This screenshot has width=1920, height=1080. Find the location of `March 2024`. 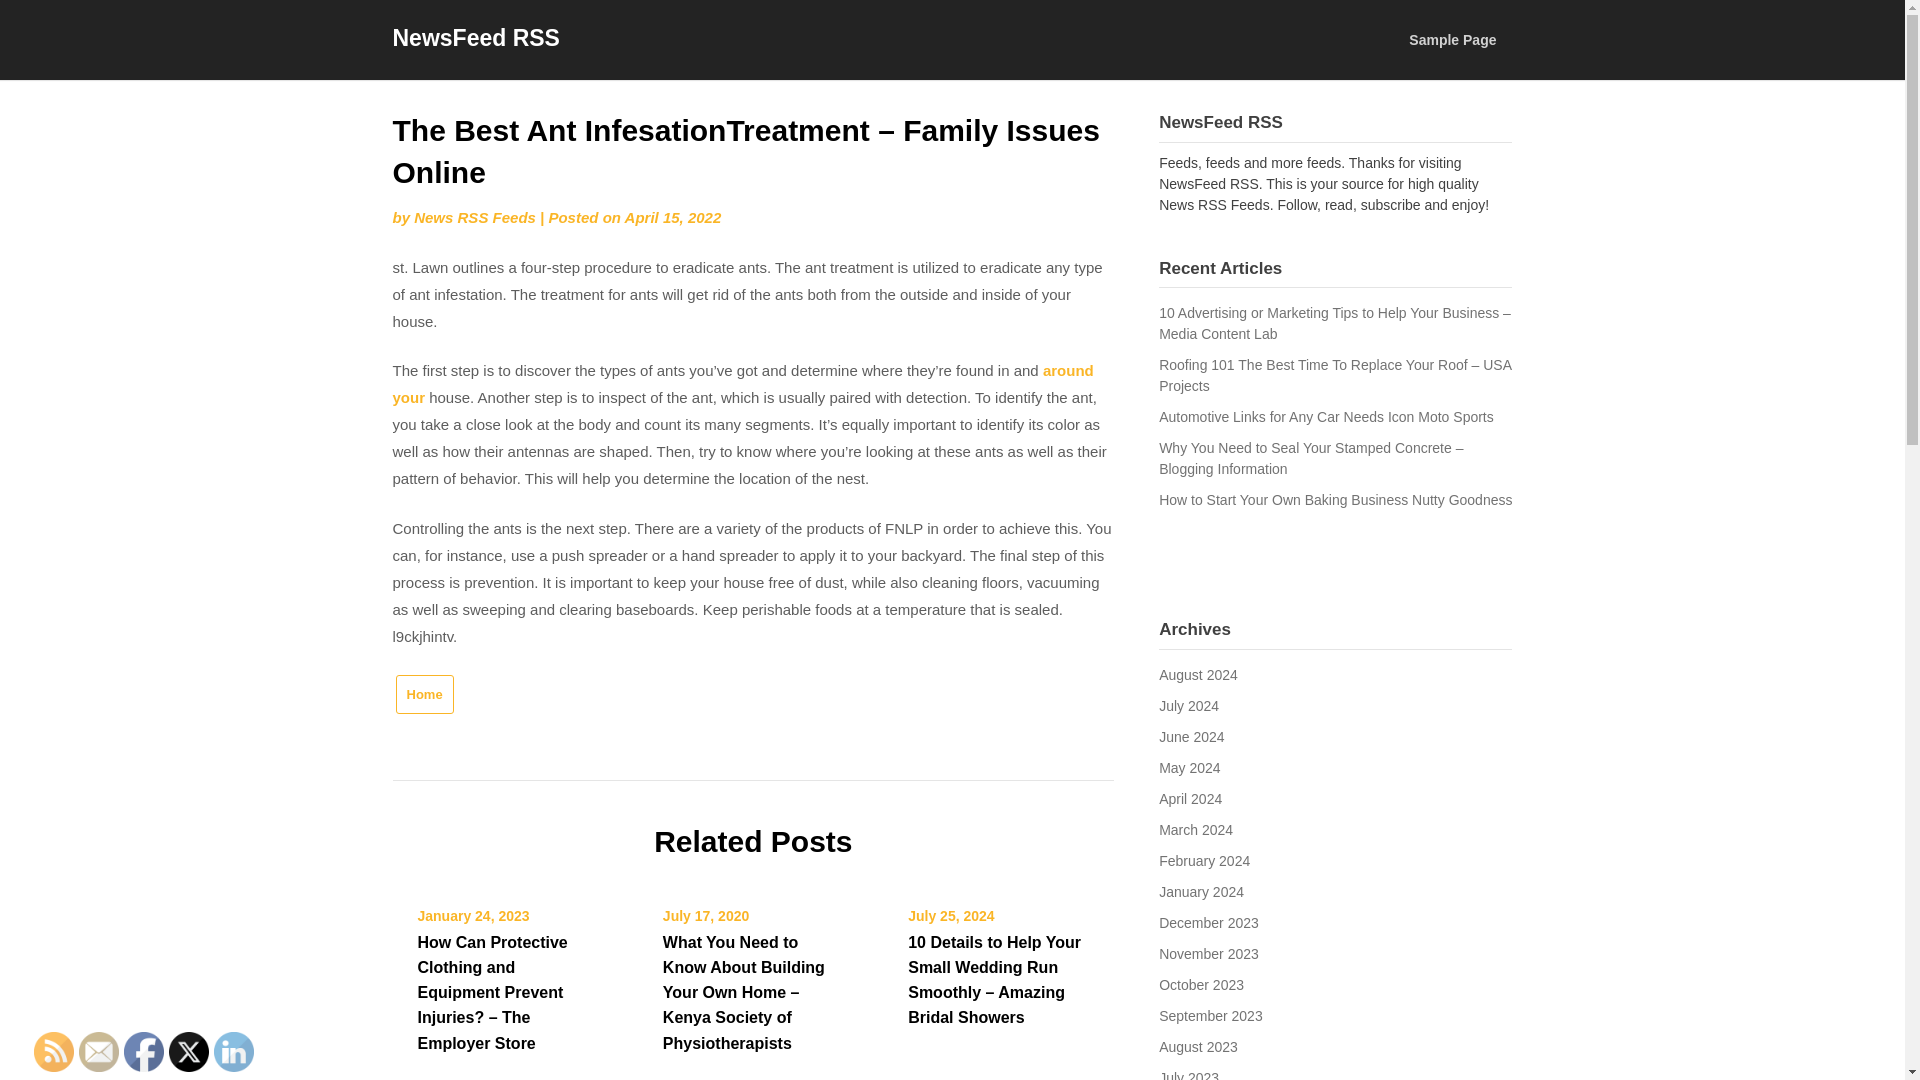

March 2024 is located at coordinates (1196, 830).